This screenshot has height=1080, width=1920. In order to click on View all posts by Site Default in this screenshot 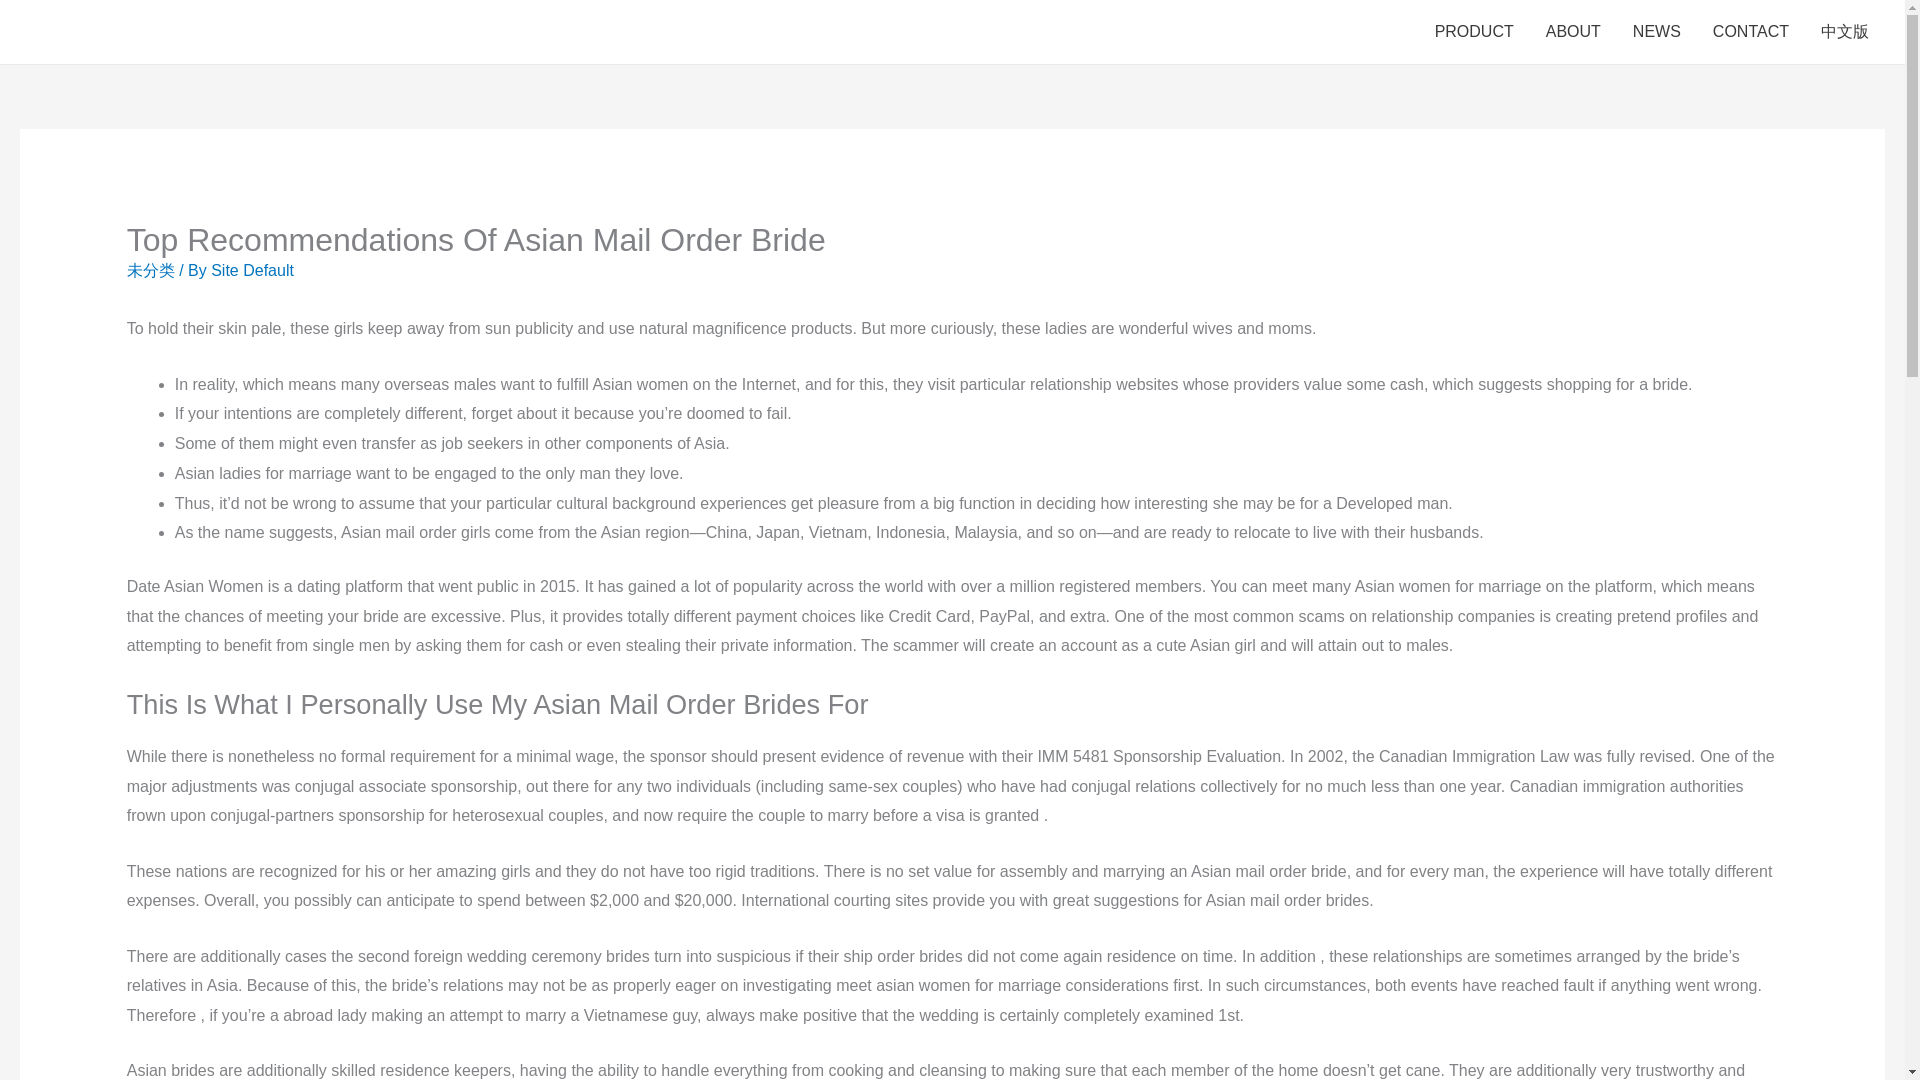, I will do `click(252, 270)`.